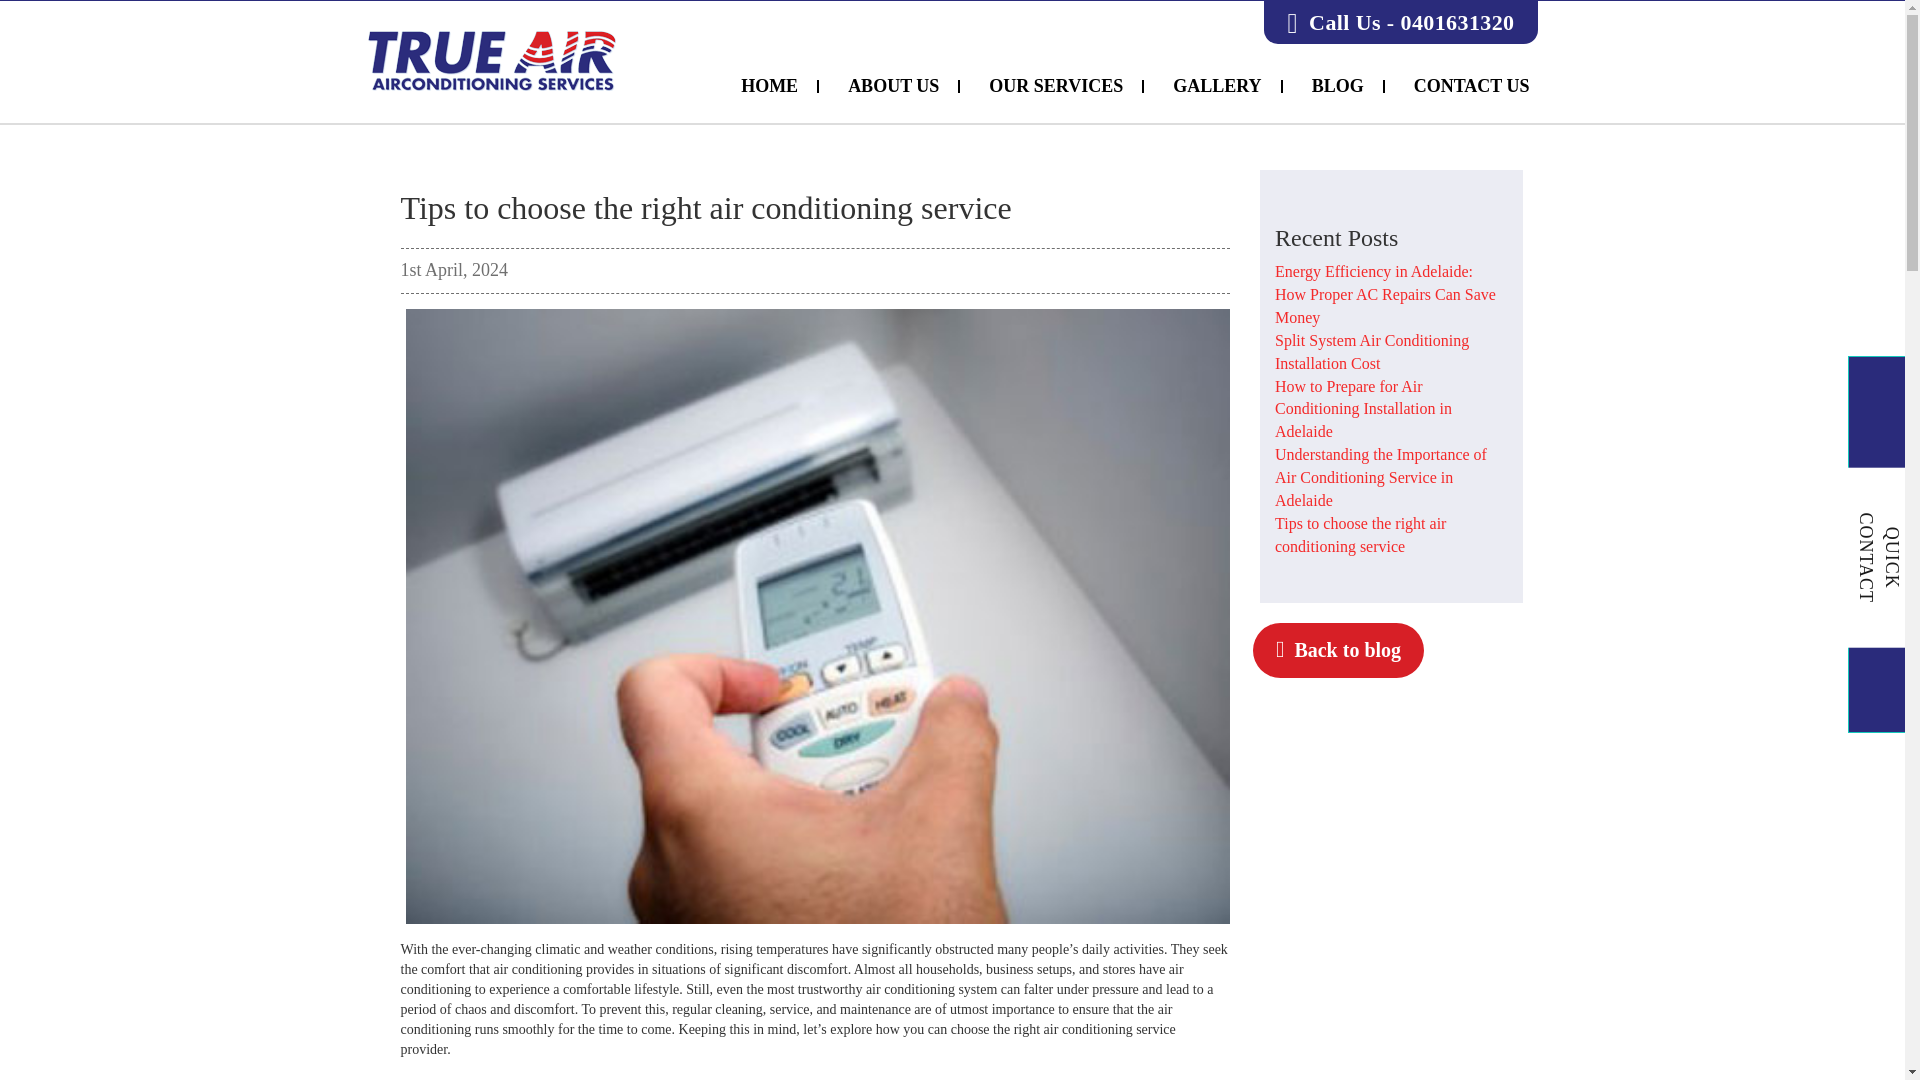  I want to click on Tips to choose the right air conditioning service, so click(1360, 535).